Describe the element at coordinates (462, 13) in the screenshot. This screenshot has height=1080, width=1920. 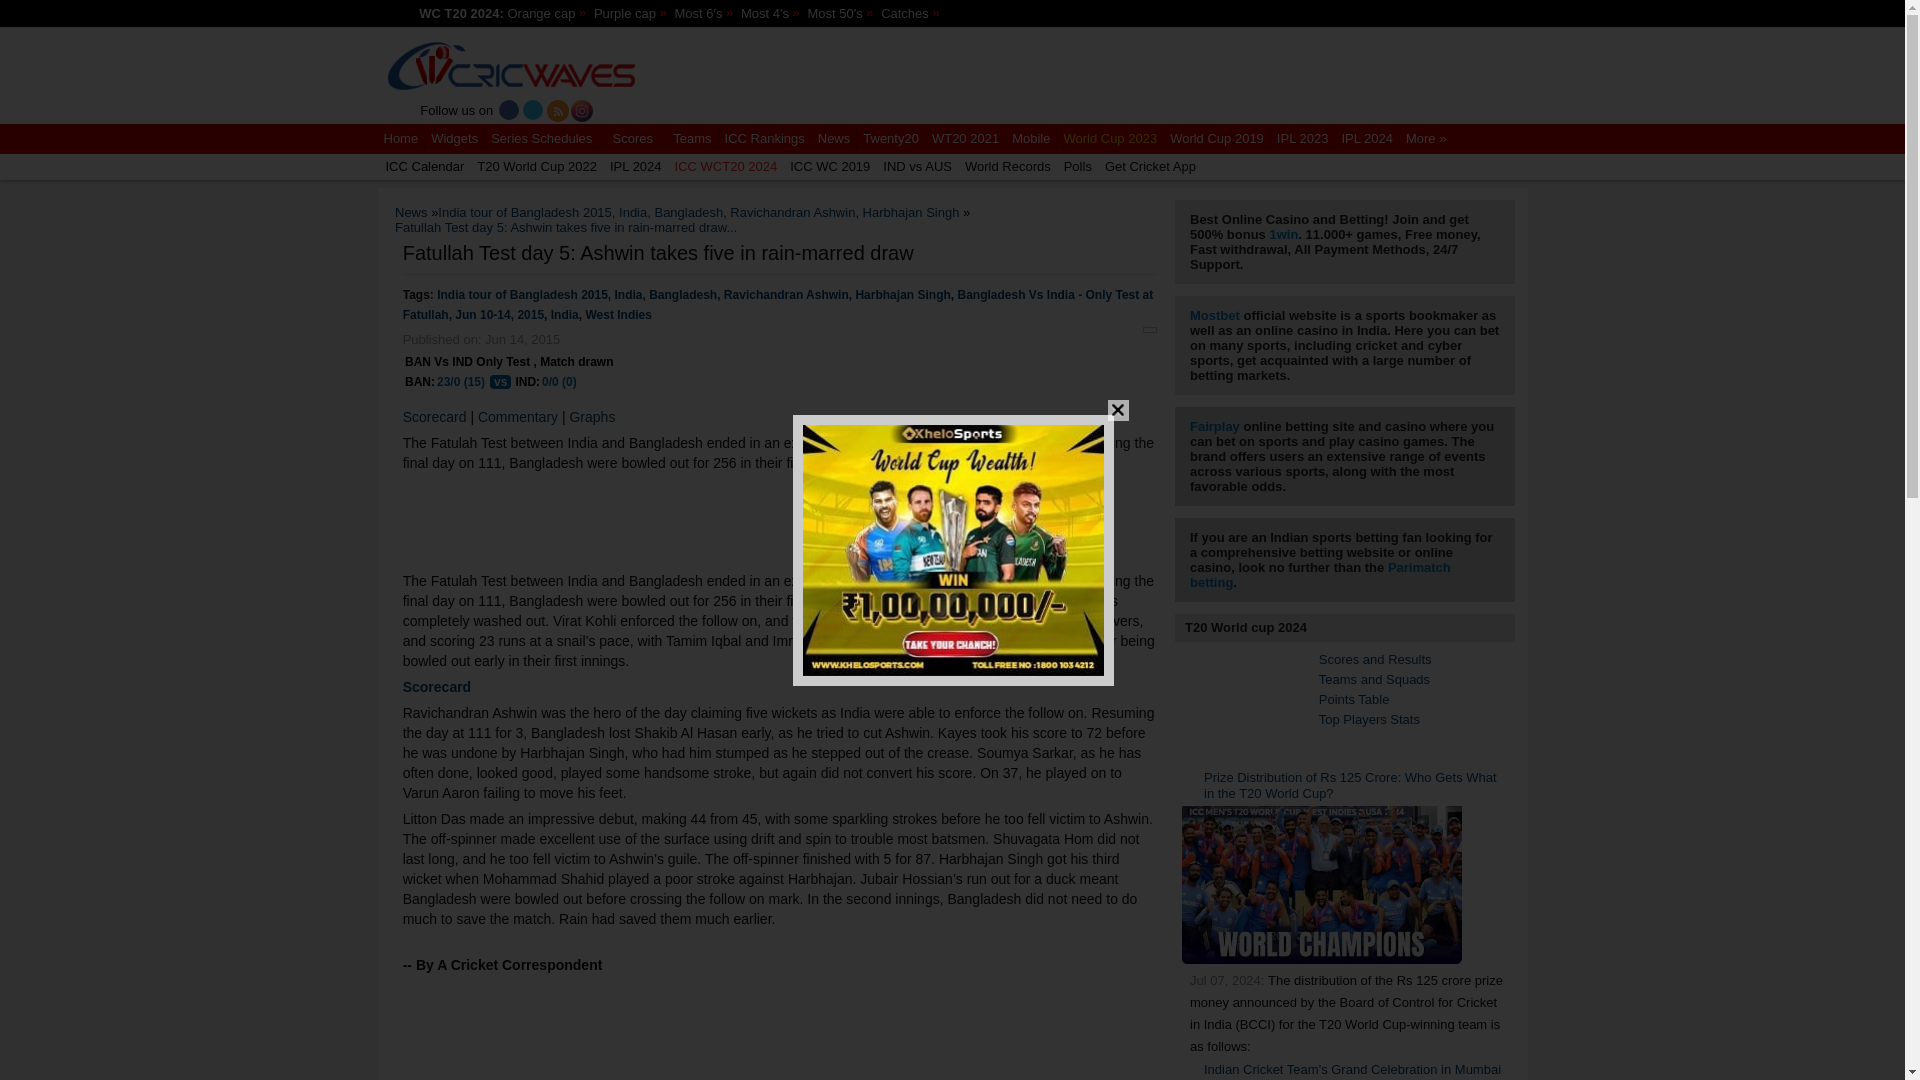
I see `WC T20 2024:` at that location.